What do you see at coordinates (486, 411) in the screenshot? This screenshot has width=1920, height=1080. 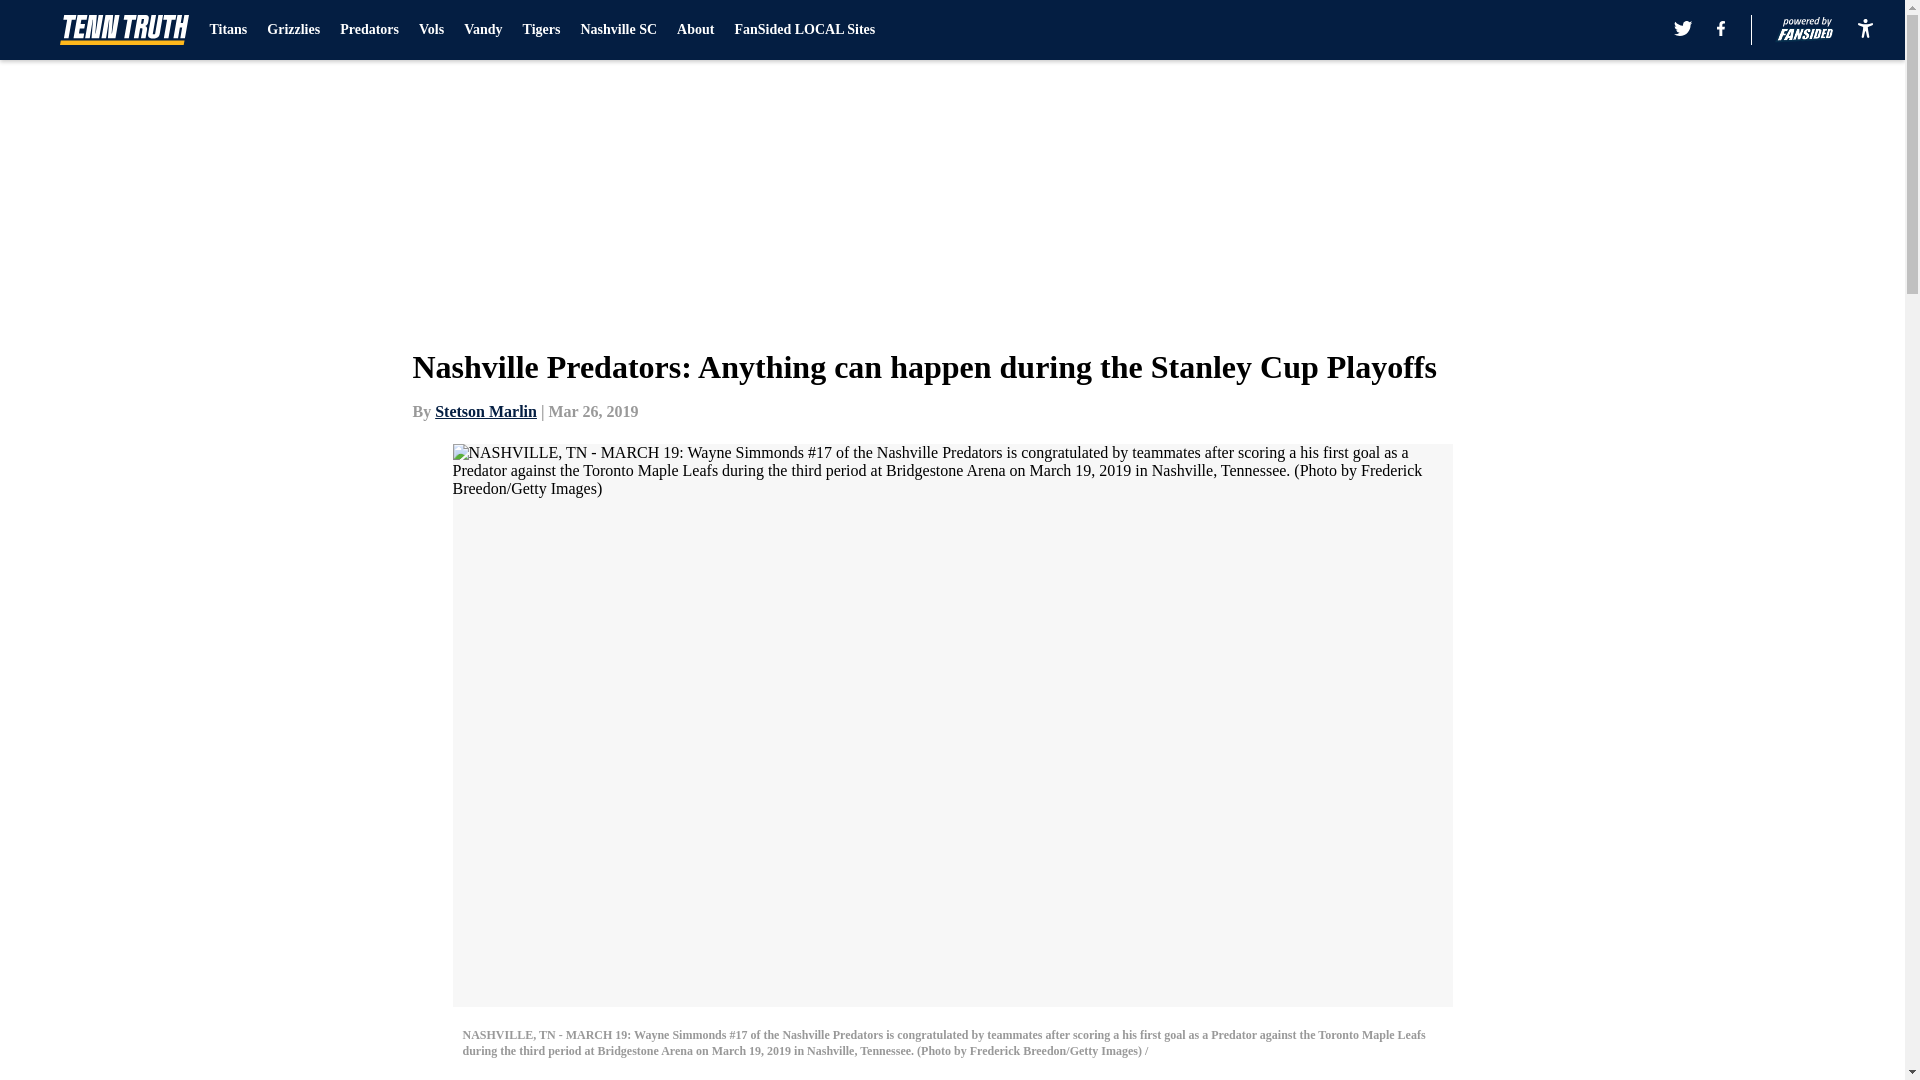 I see `Stetson Marlin` at bounding box center [486, 411].